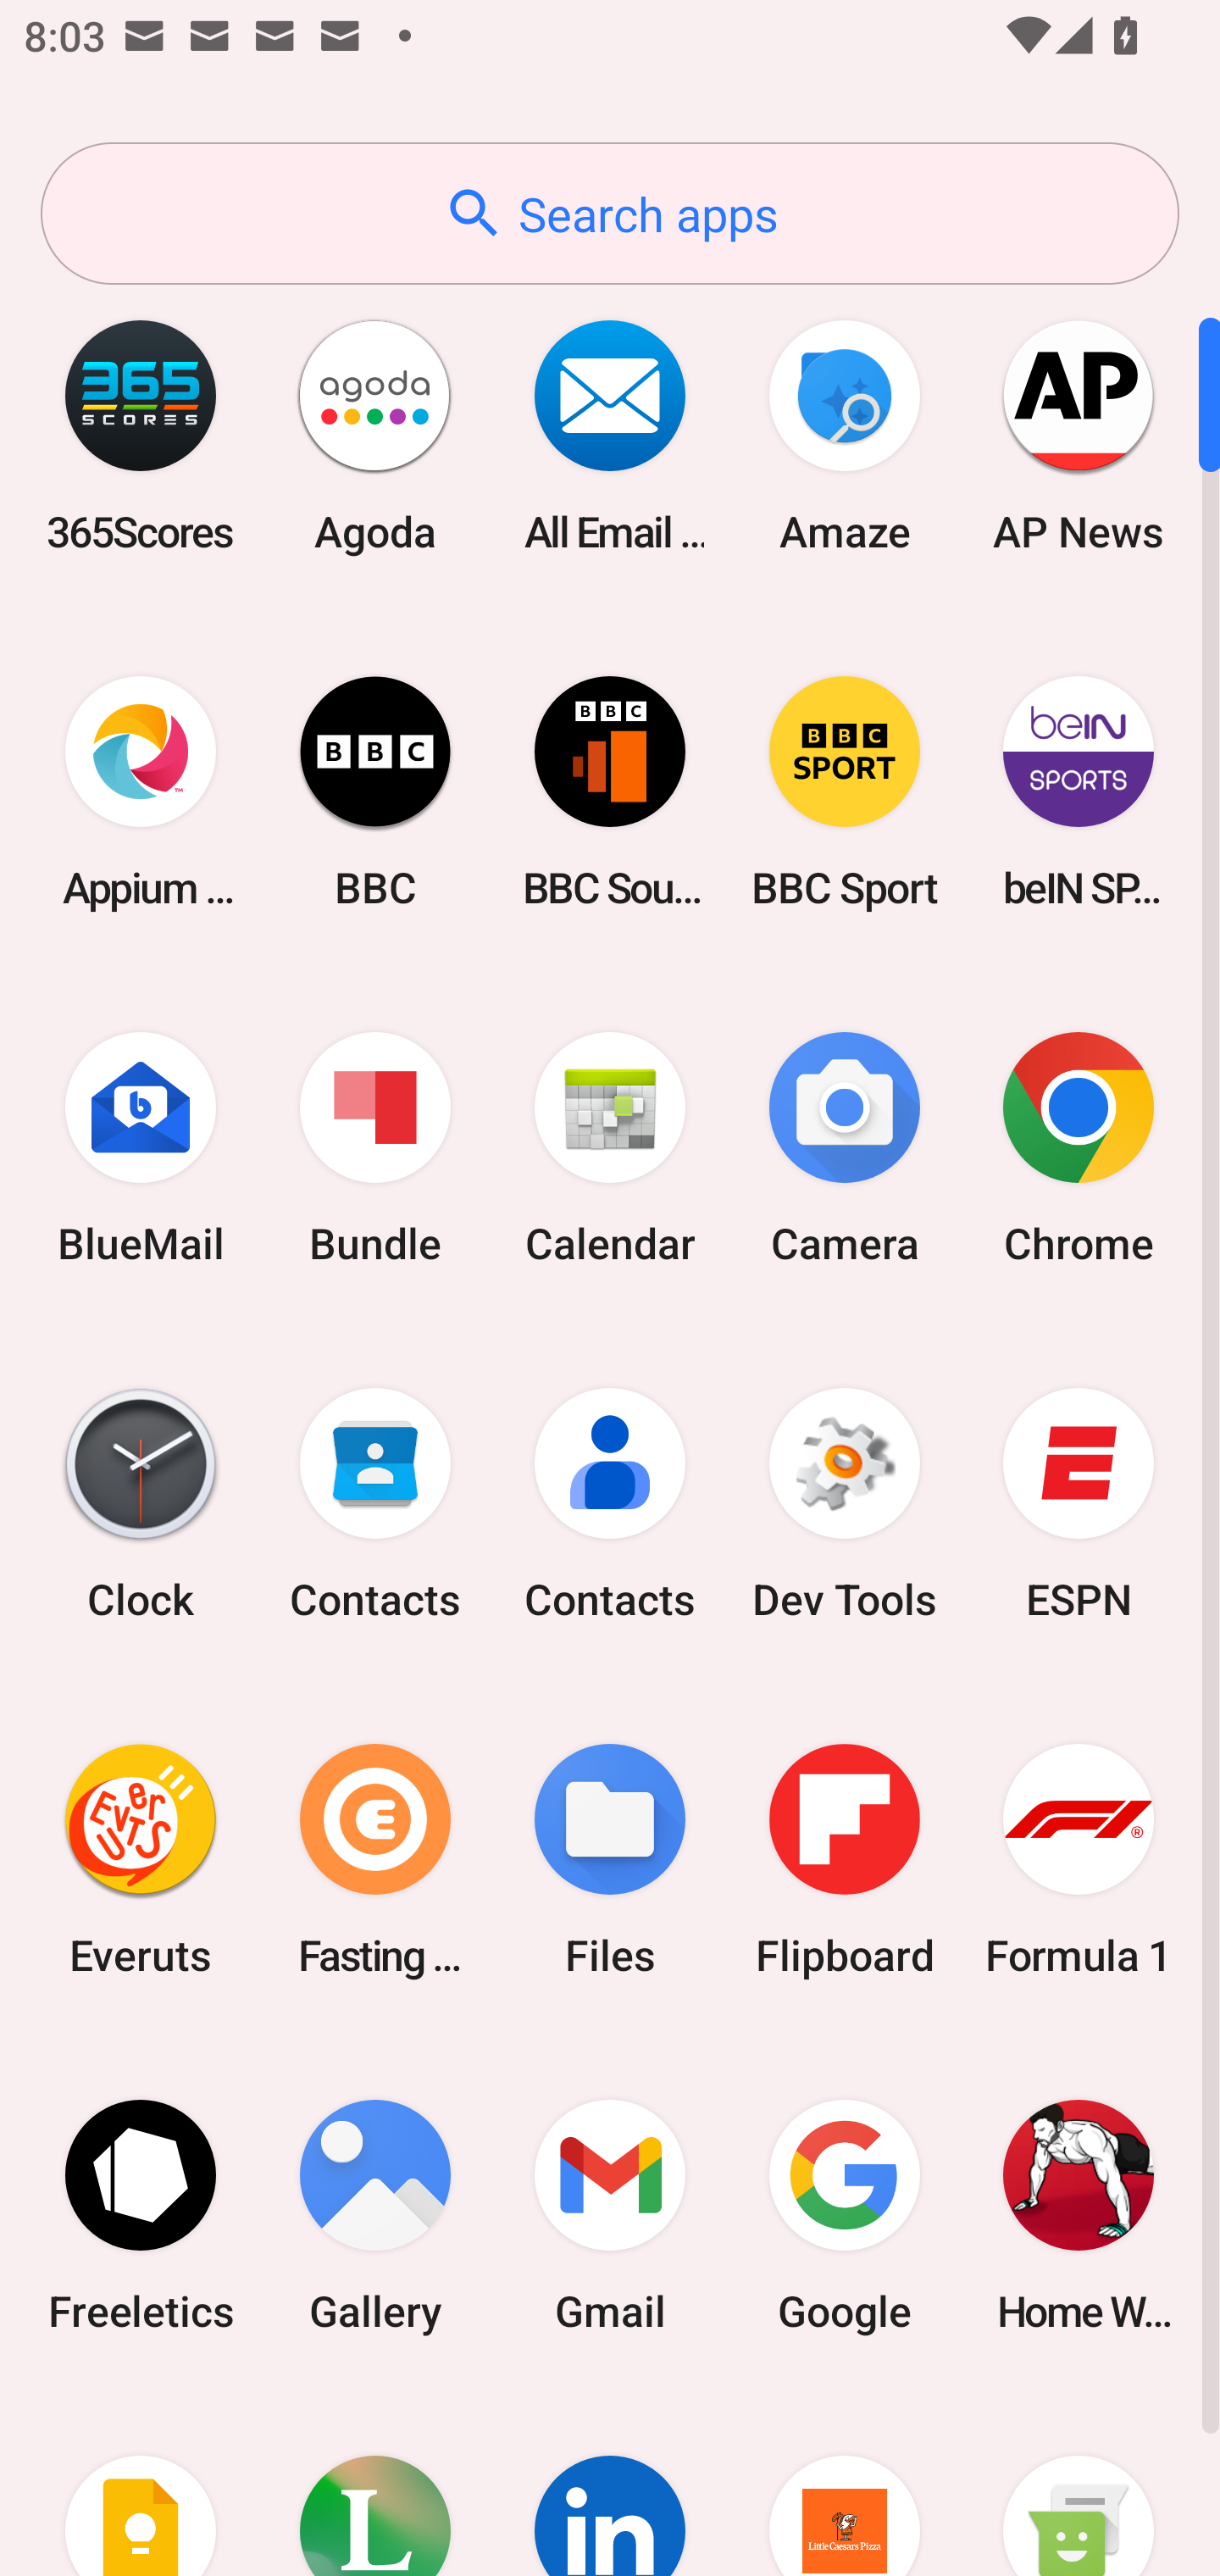  I want to click on   Search apps, so click(610, 214).